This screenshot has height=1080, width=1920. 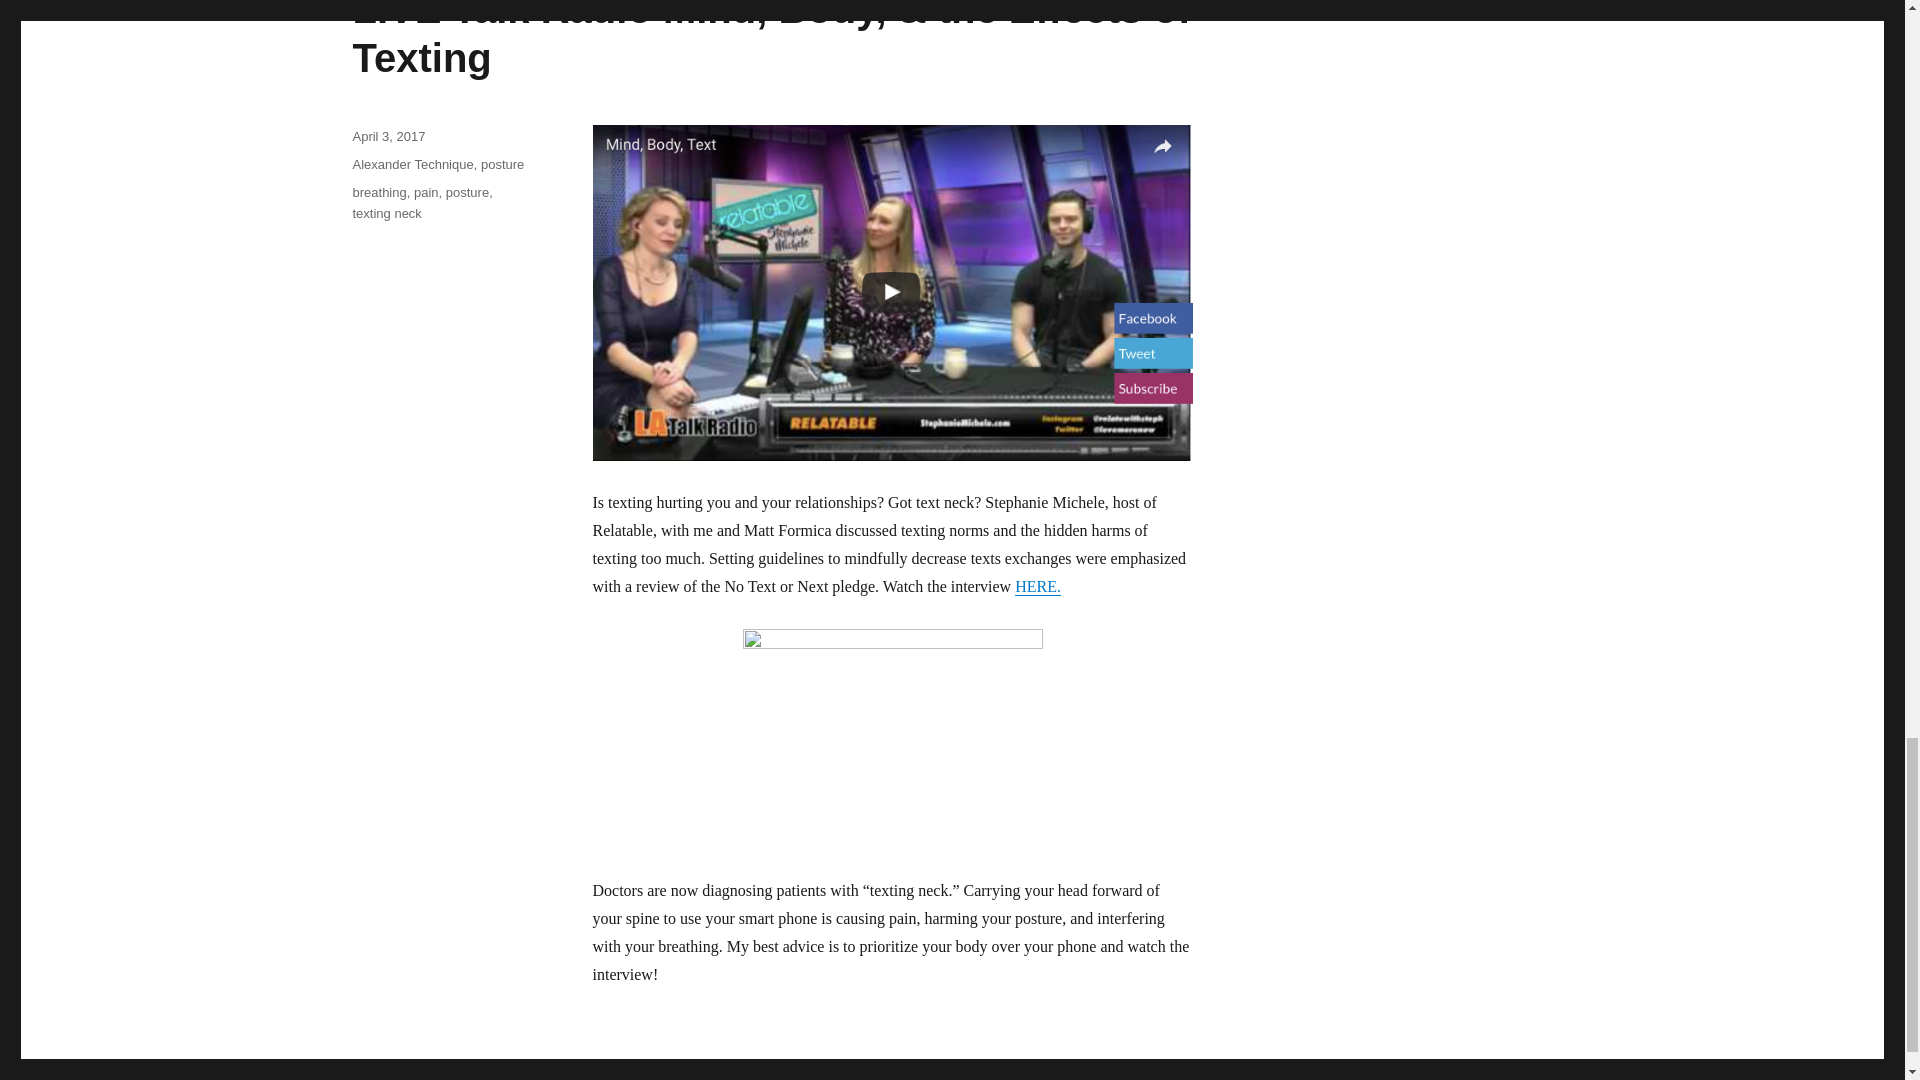 What do you see at coordinates (426, 192) in the screenshot?
I see `pain` at bounding box center [426, 192].